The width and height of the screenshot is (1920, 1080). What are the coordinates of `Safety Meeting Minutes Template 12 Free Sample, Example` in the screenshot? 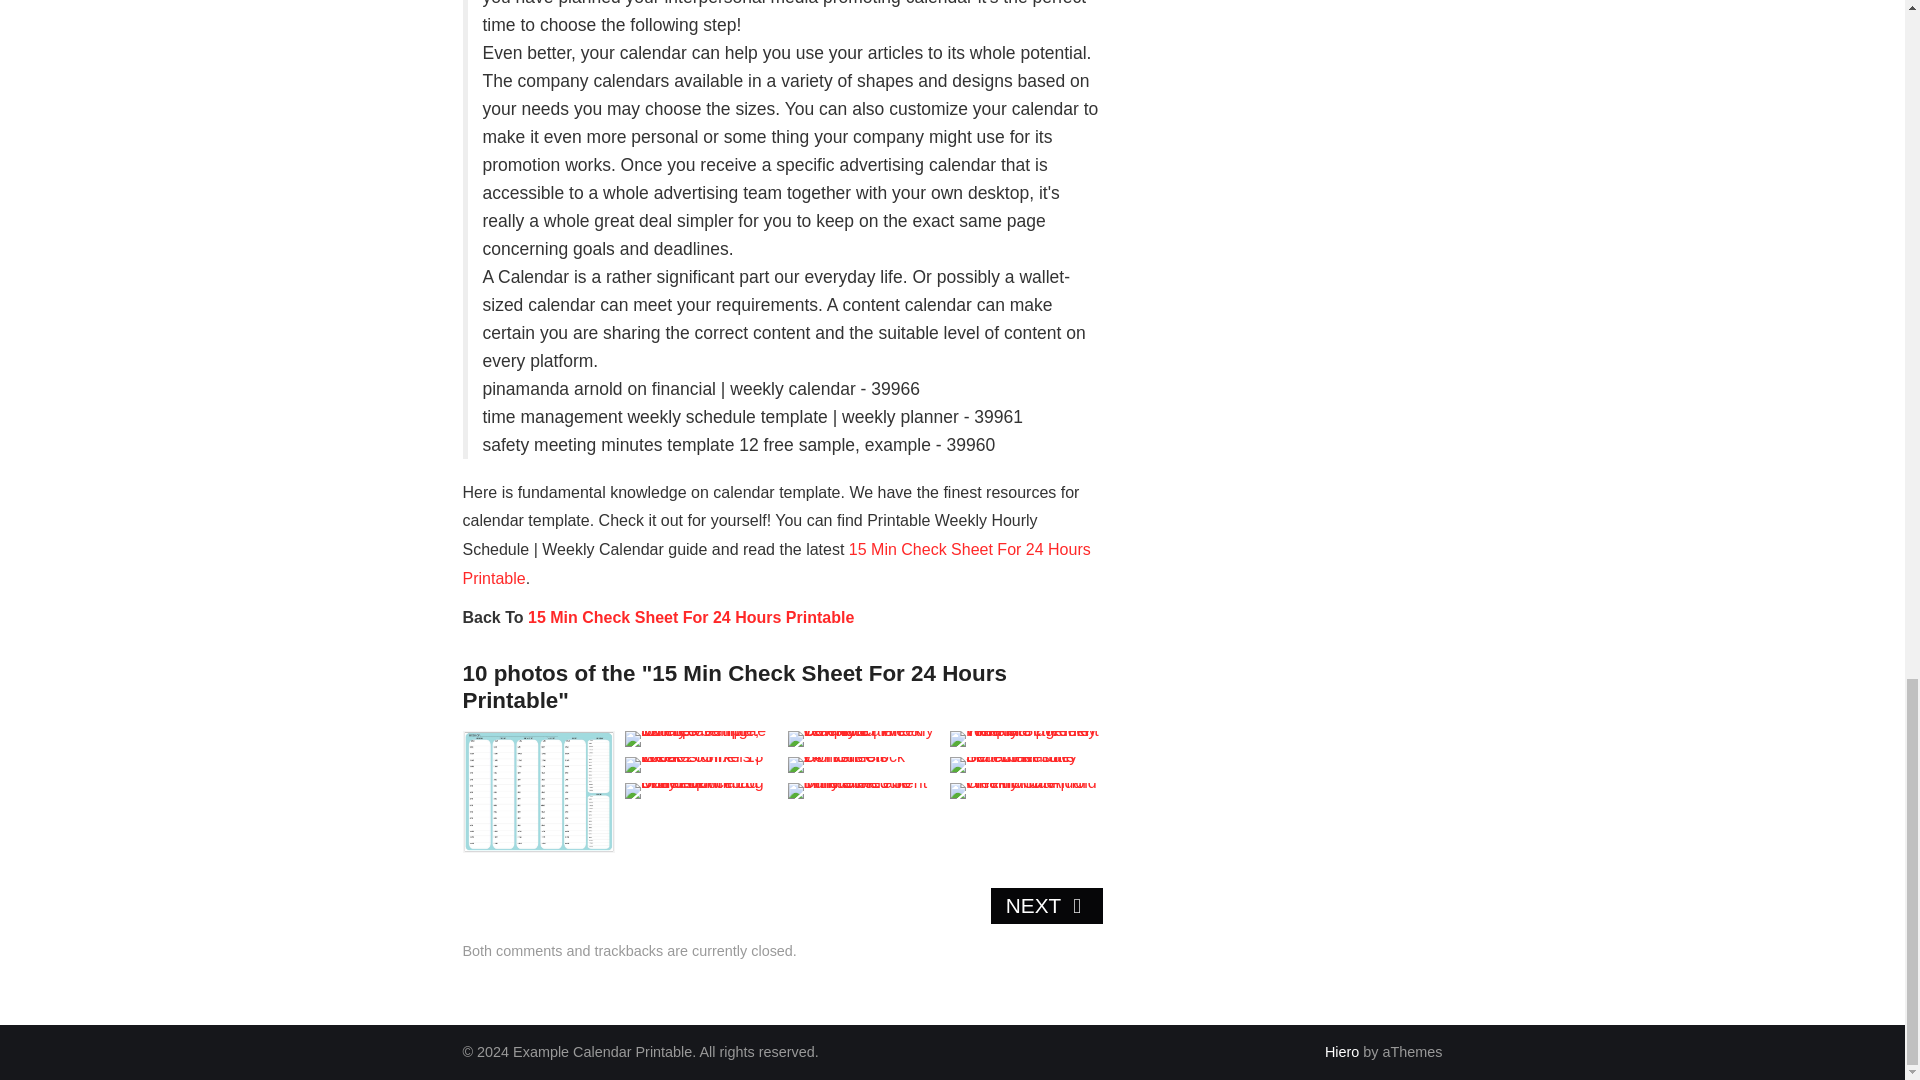 It's located at (701, 739).